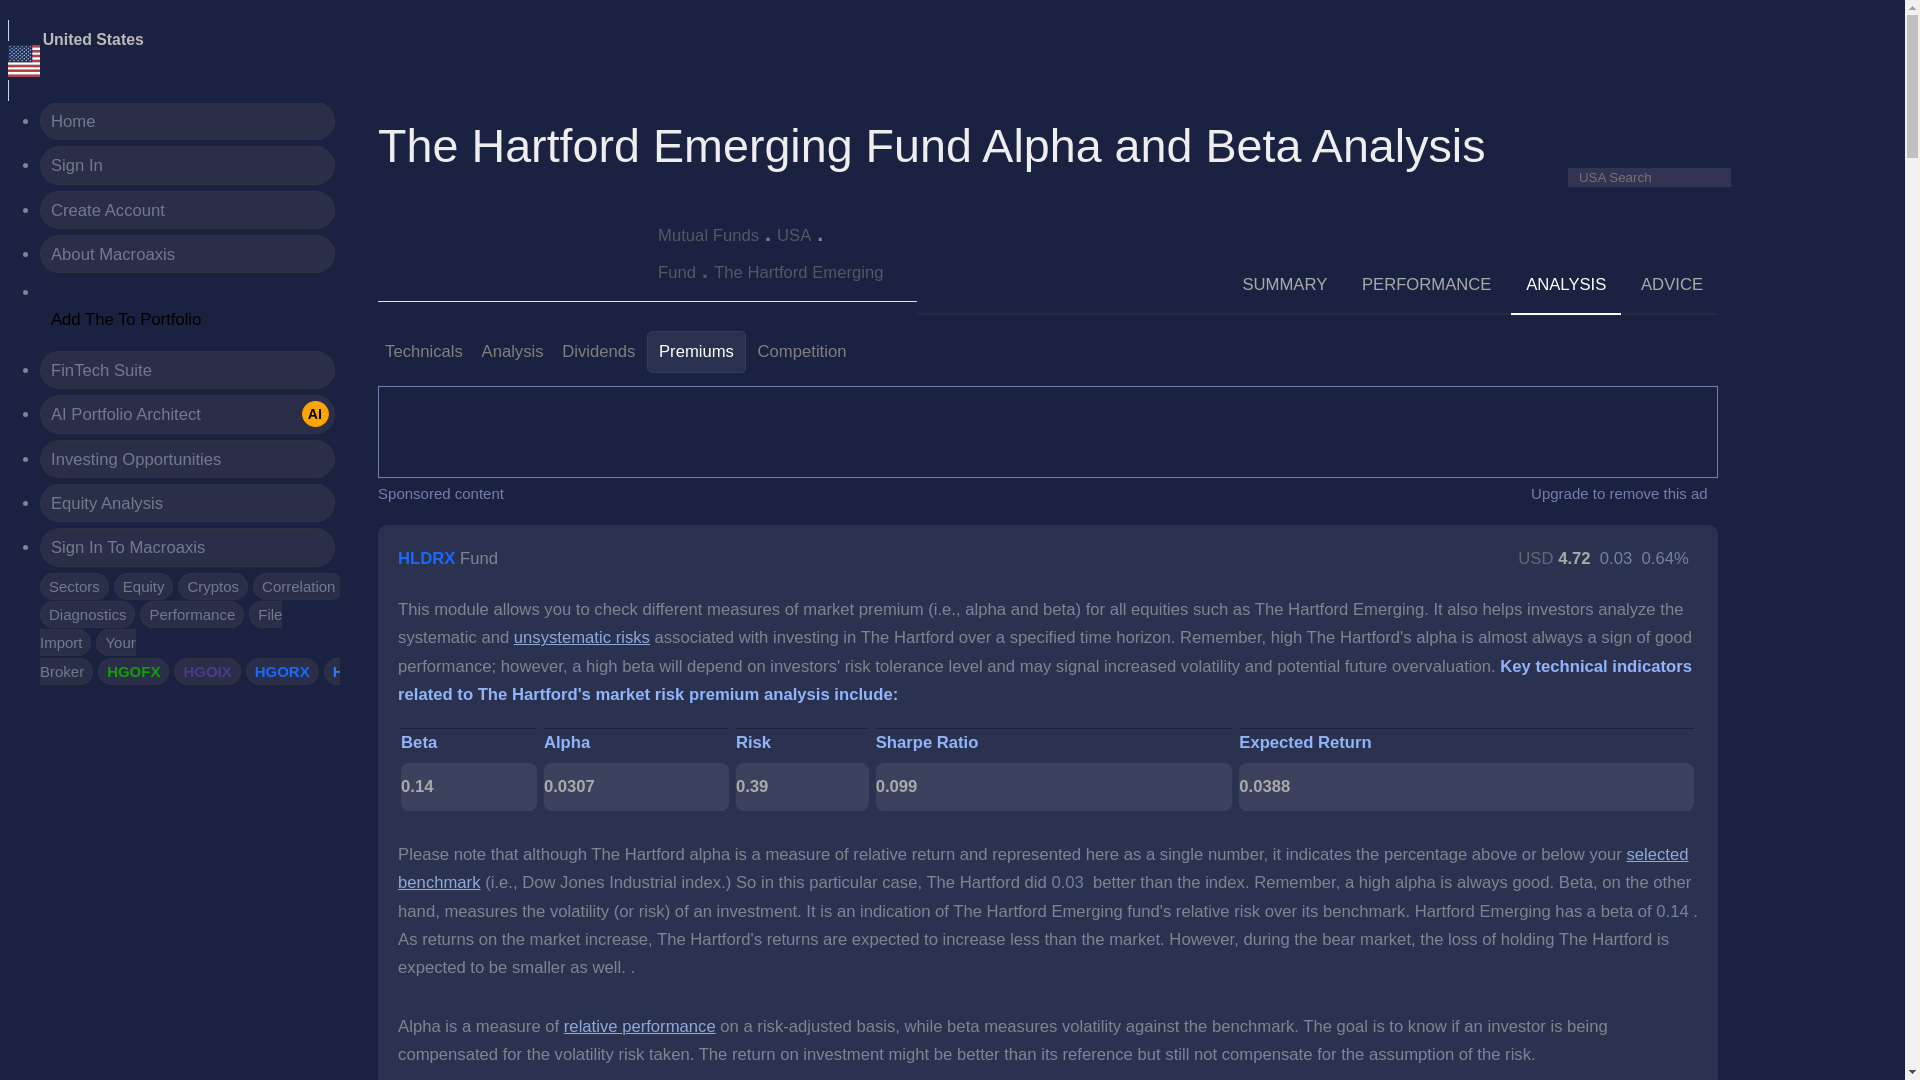 This screenshot has width=1920, height=1080. Describe the element at coordinates (212, 586) in the screenshot. I see `Cryptos` at that location.